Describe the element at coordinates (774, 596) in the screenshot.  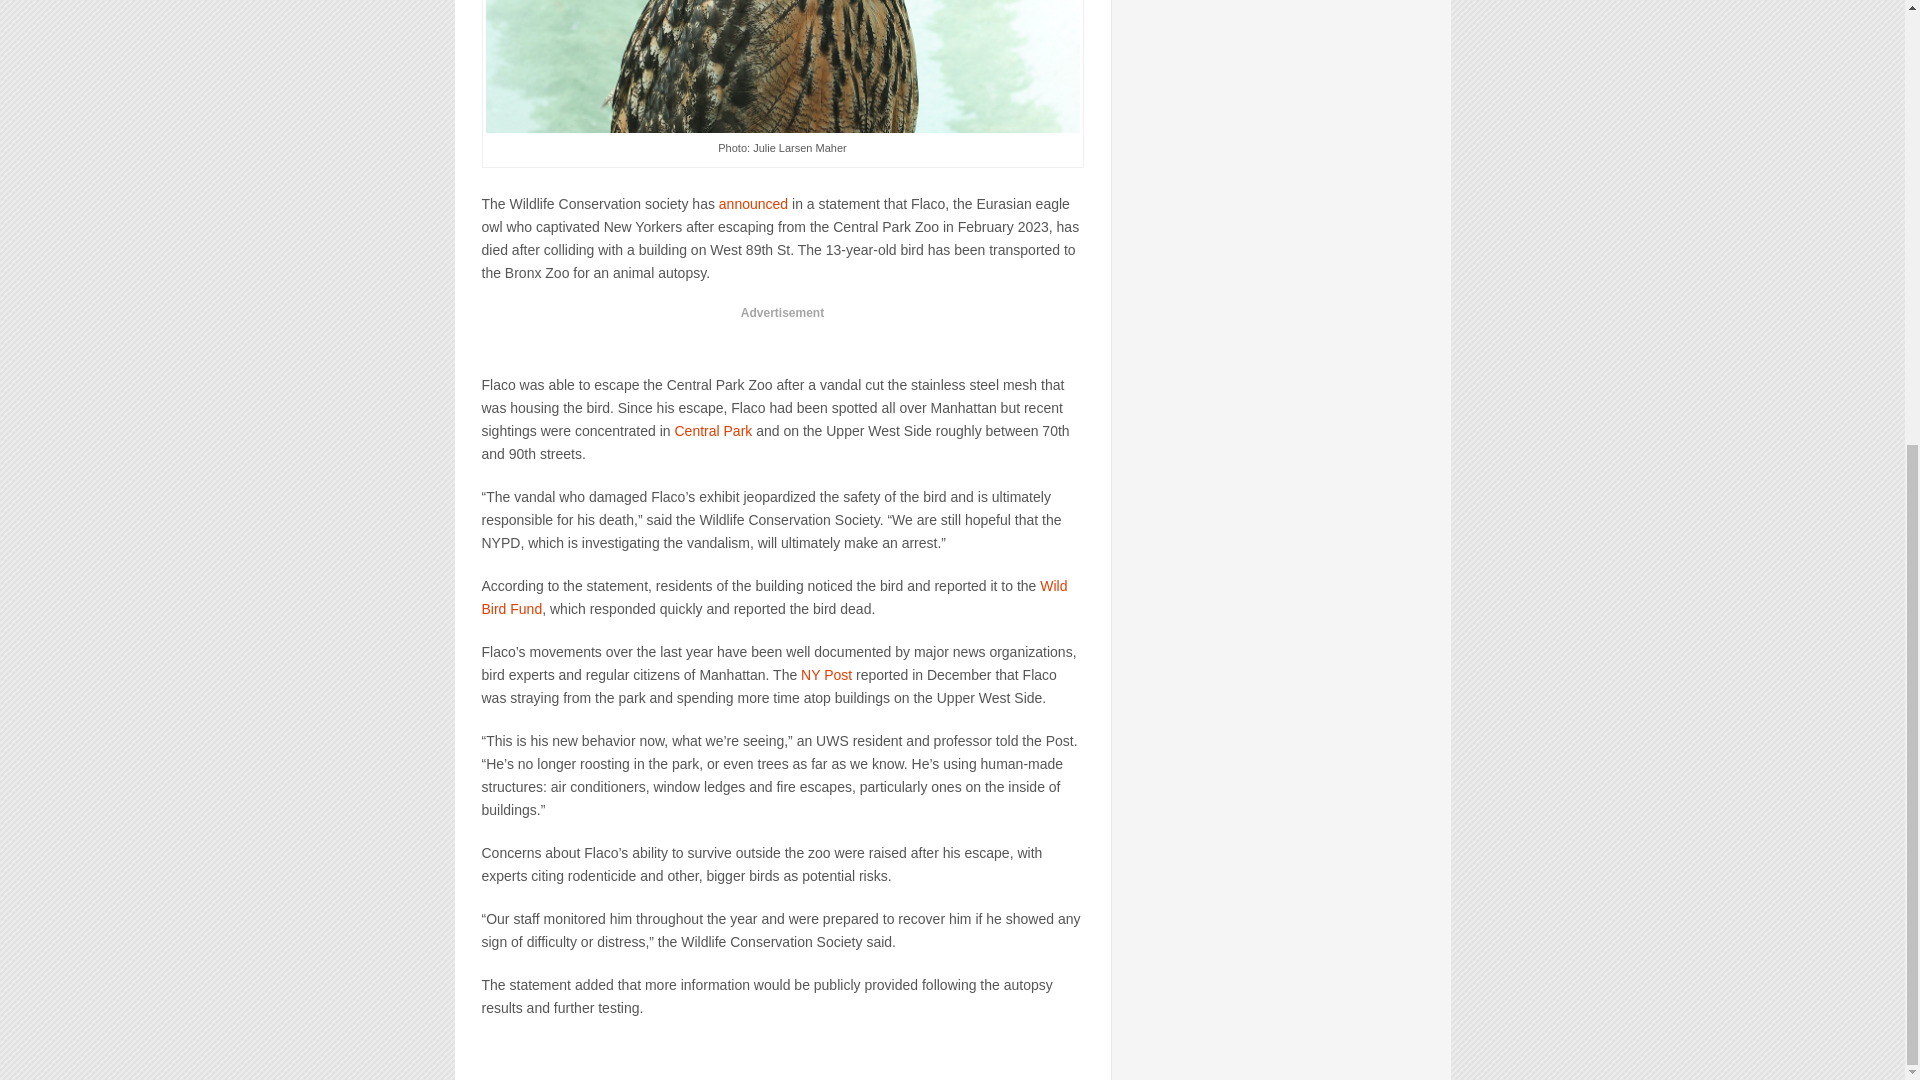
I see `Wild Bird Fund` at that location.